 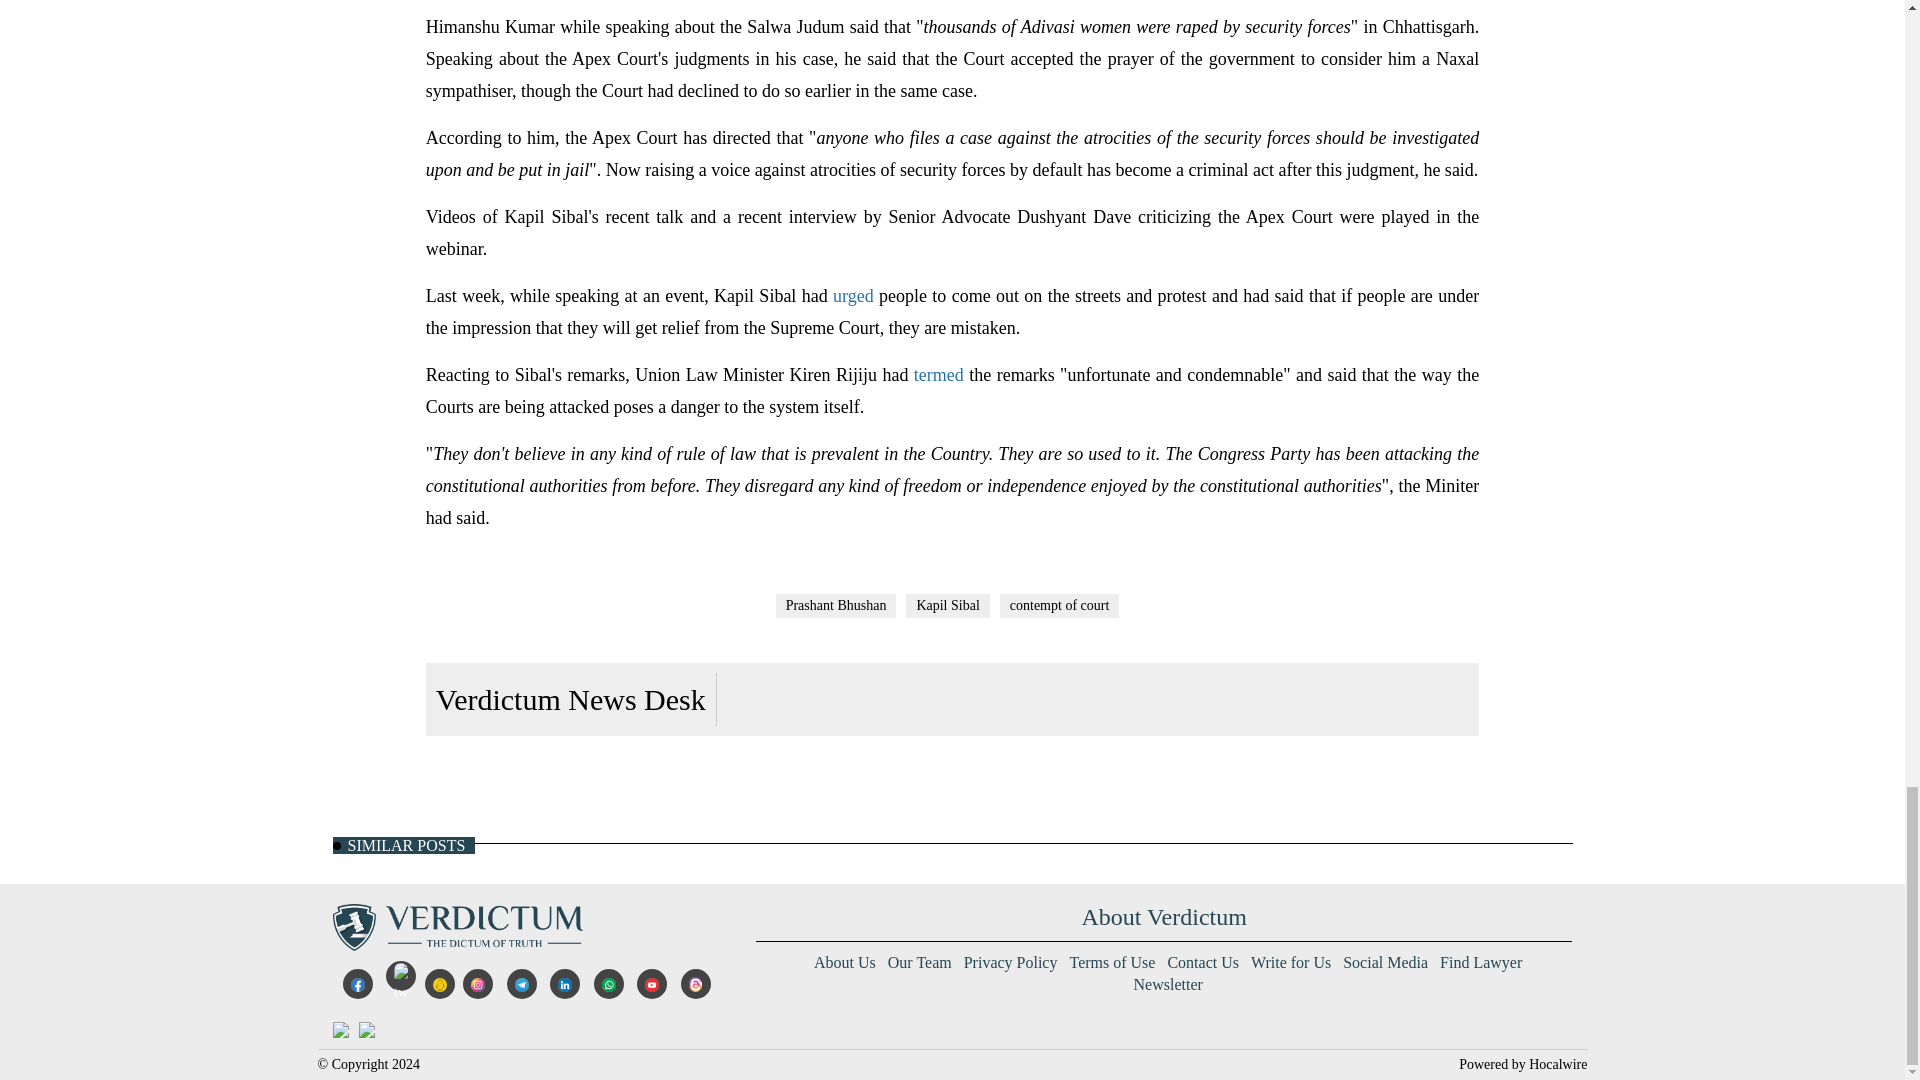 I want to click on Verdictum, so click(x=456, y=926).